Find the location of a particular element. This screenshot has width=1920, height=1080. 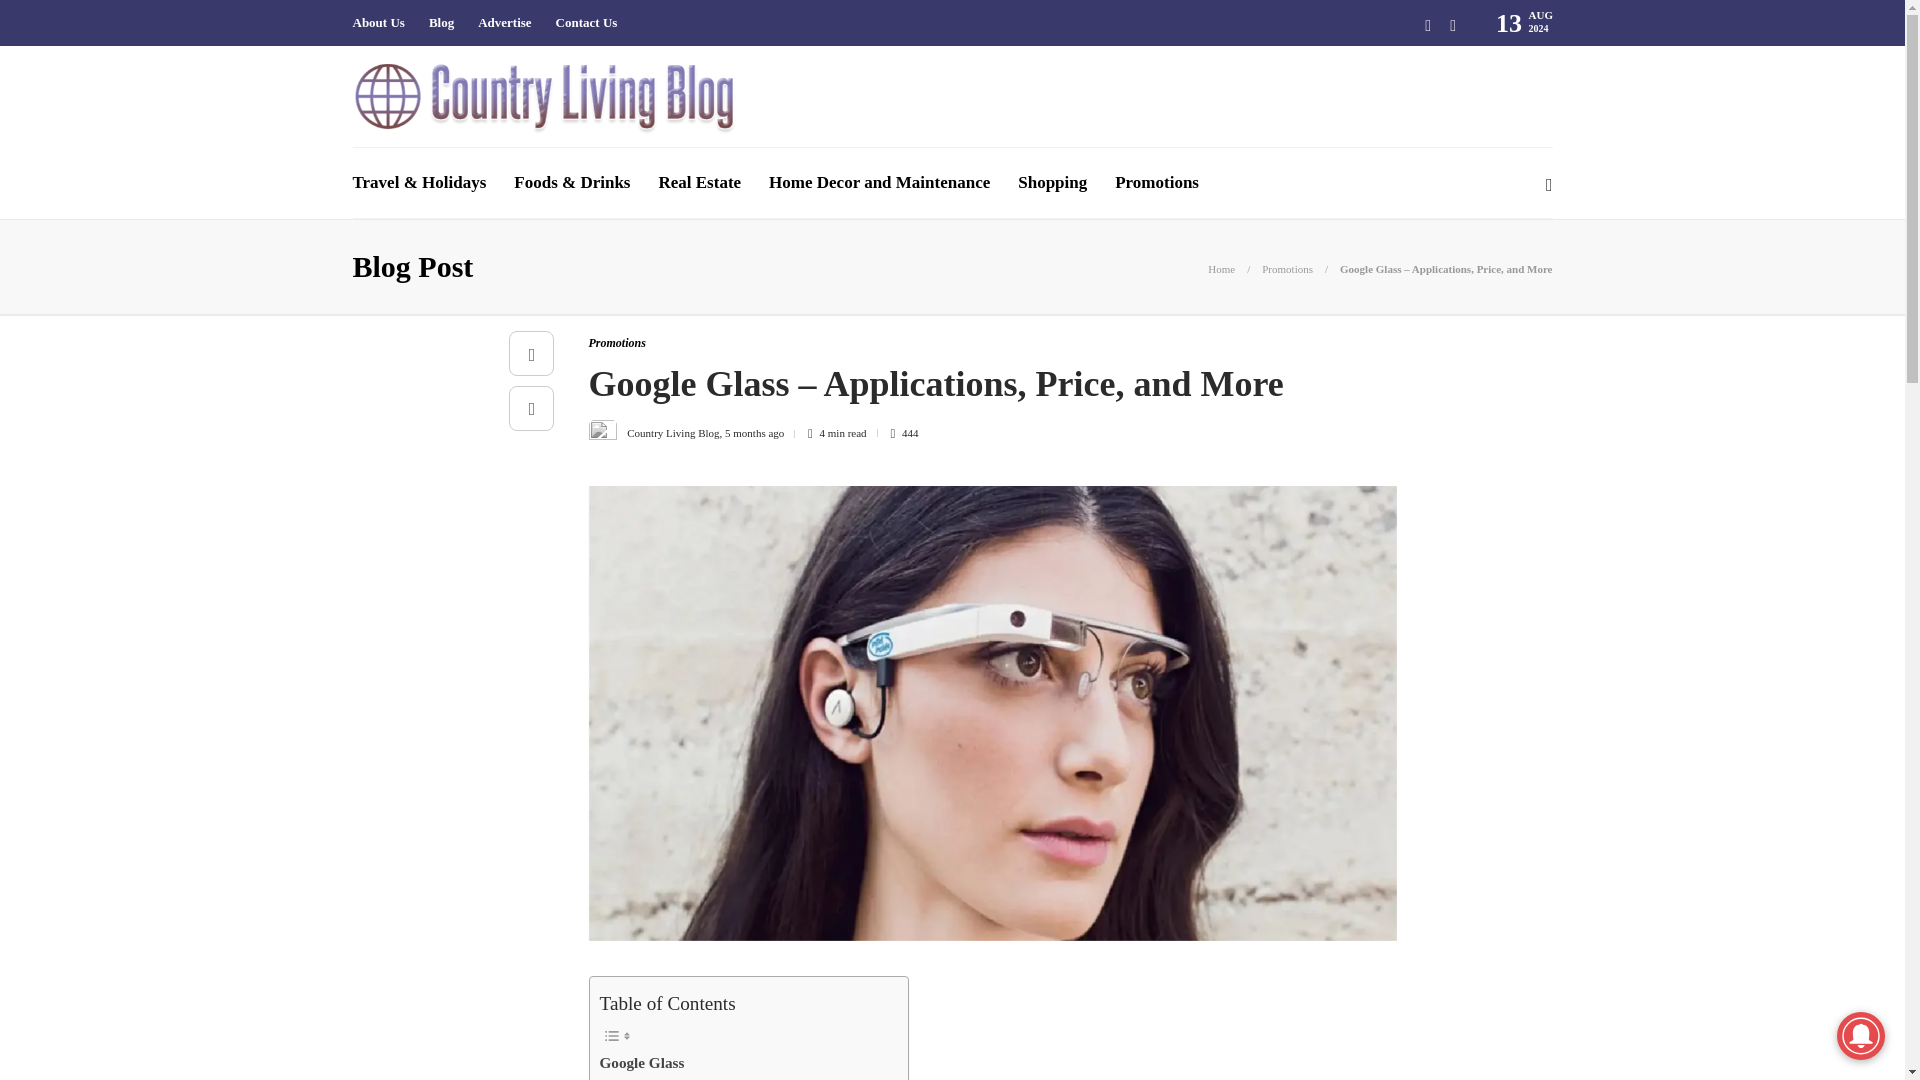

Country Living Blog is located at coordinates (672, 432).